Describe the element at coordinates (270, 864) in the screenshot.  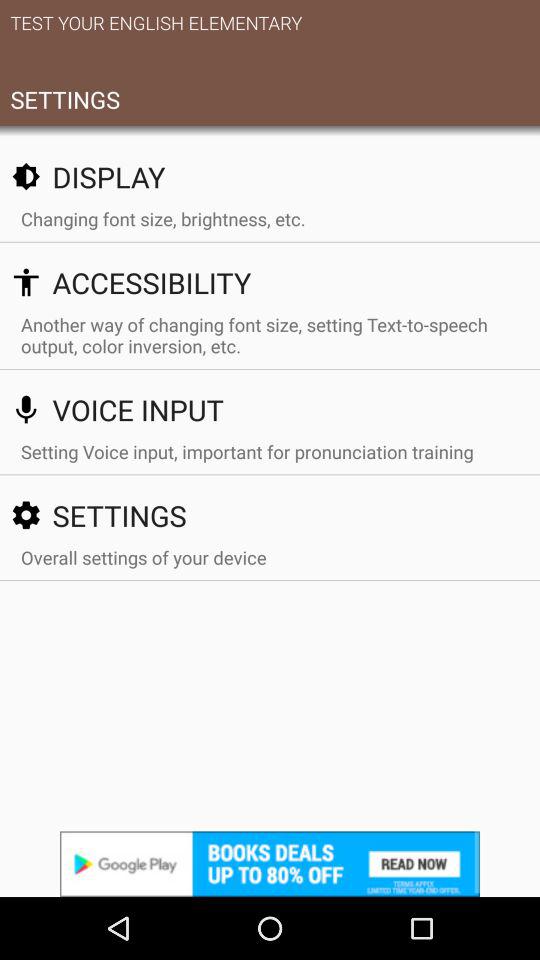
I see `go to advertisements website` at that location.